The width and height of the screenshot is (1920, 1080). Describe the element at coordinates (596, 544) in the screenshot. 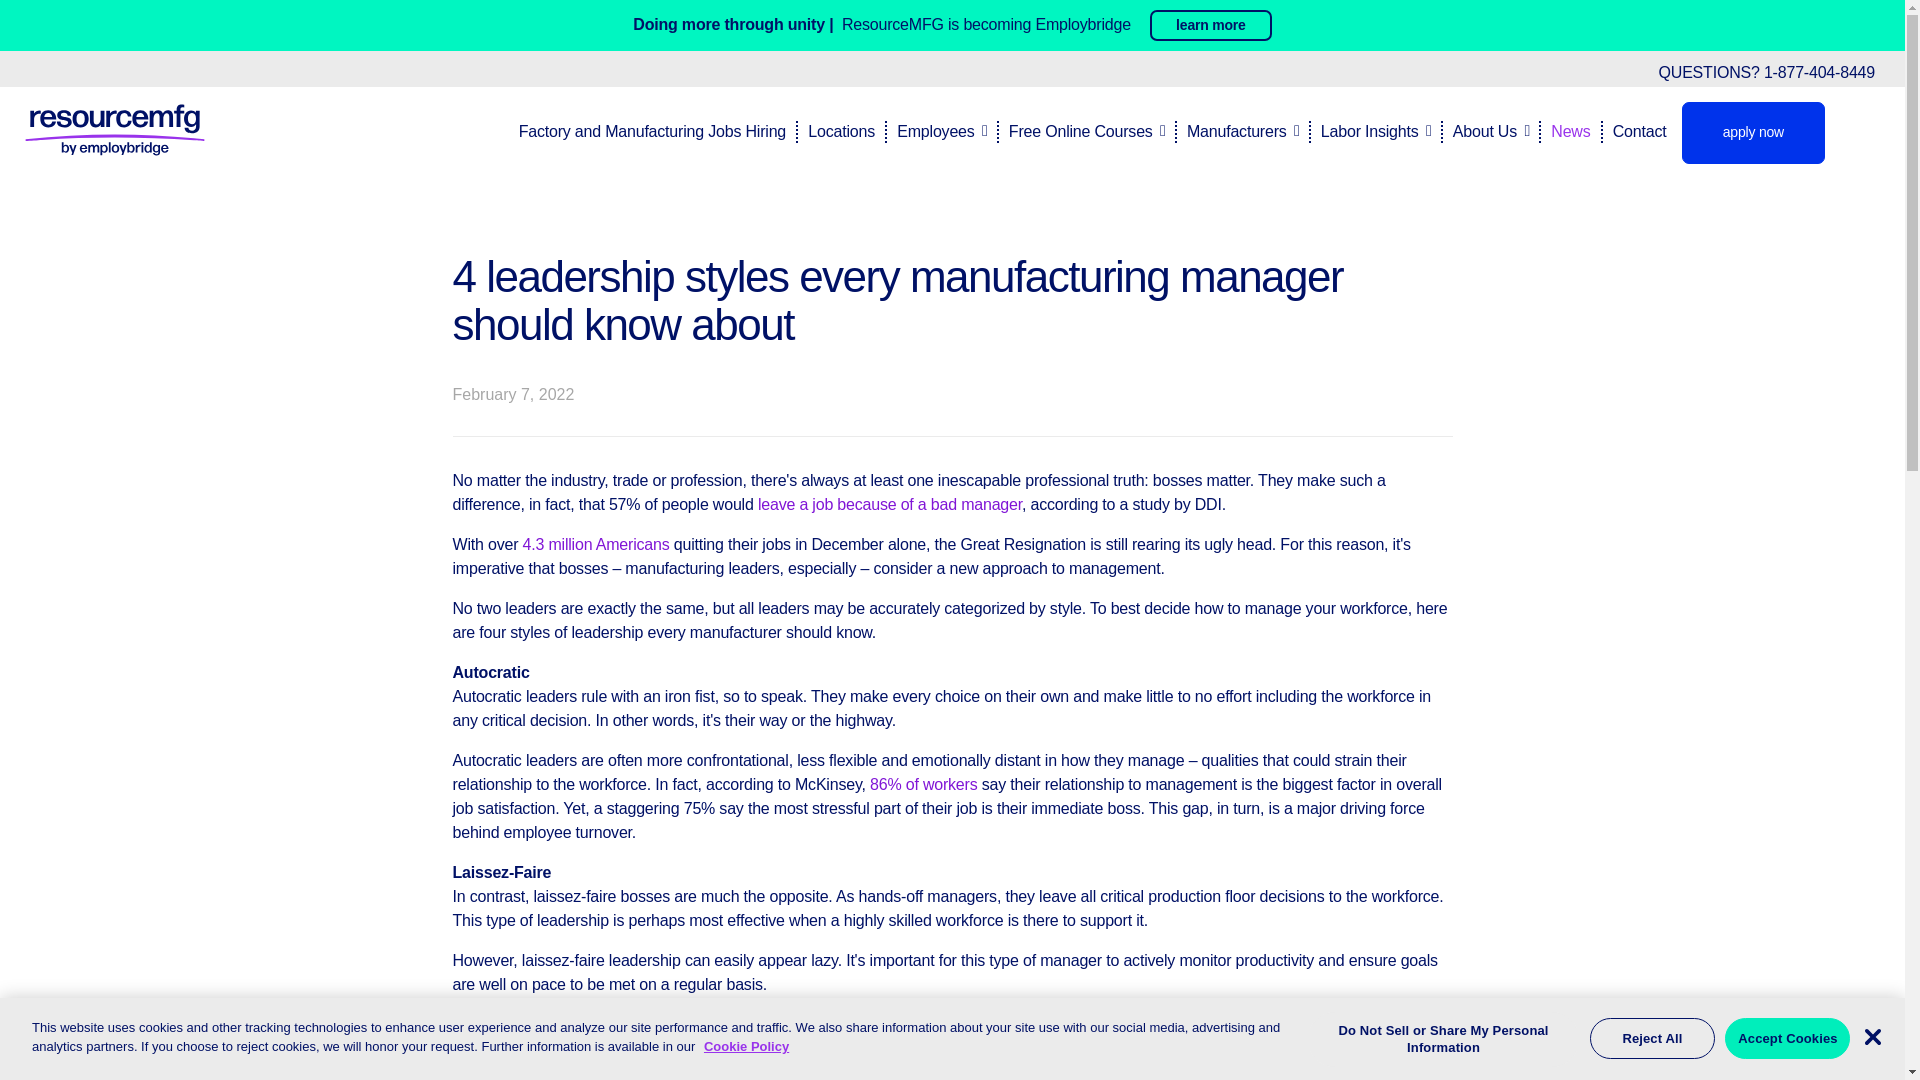

I see `4.3 million Americans` at that location.